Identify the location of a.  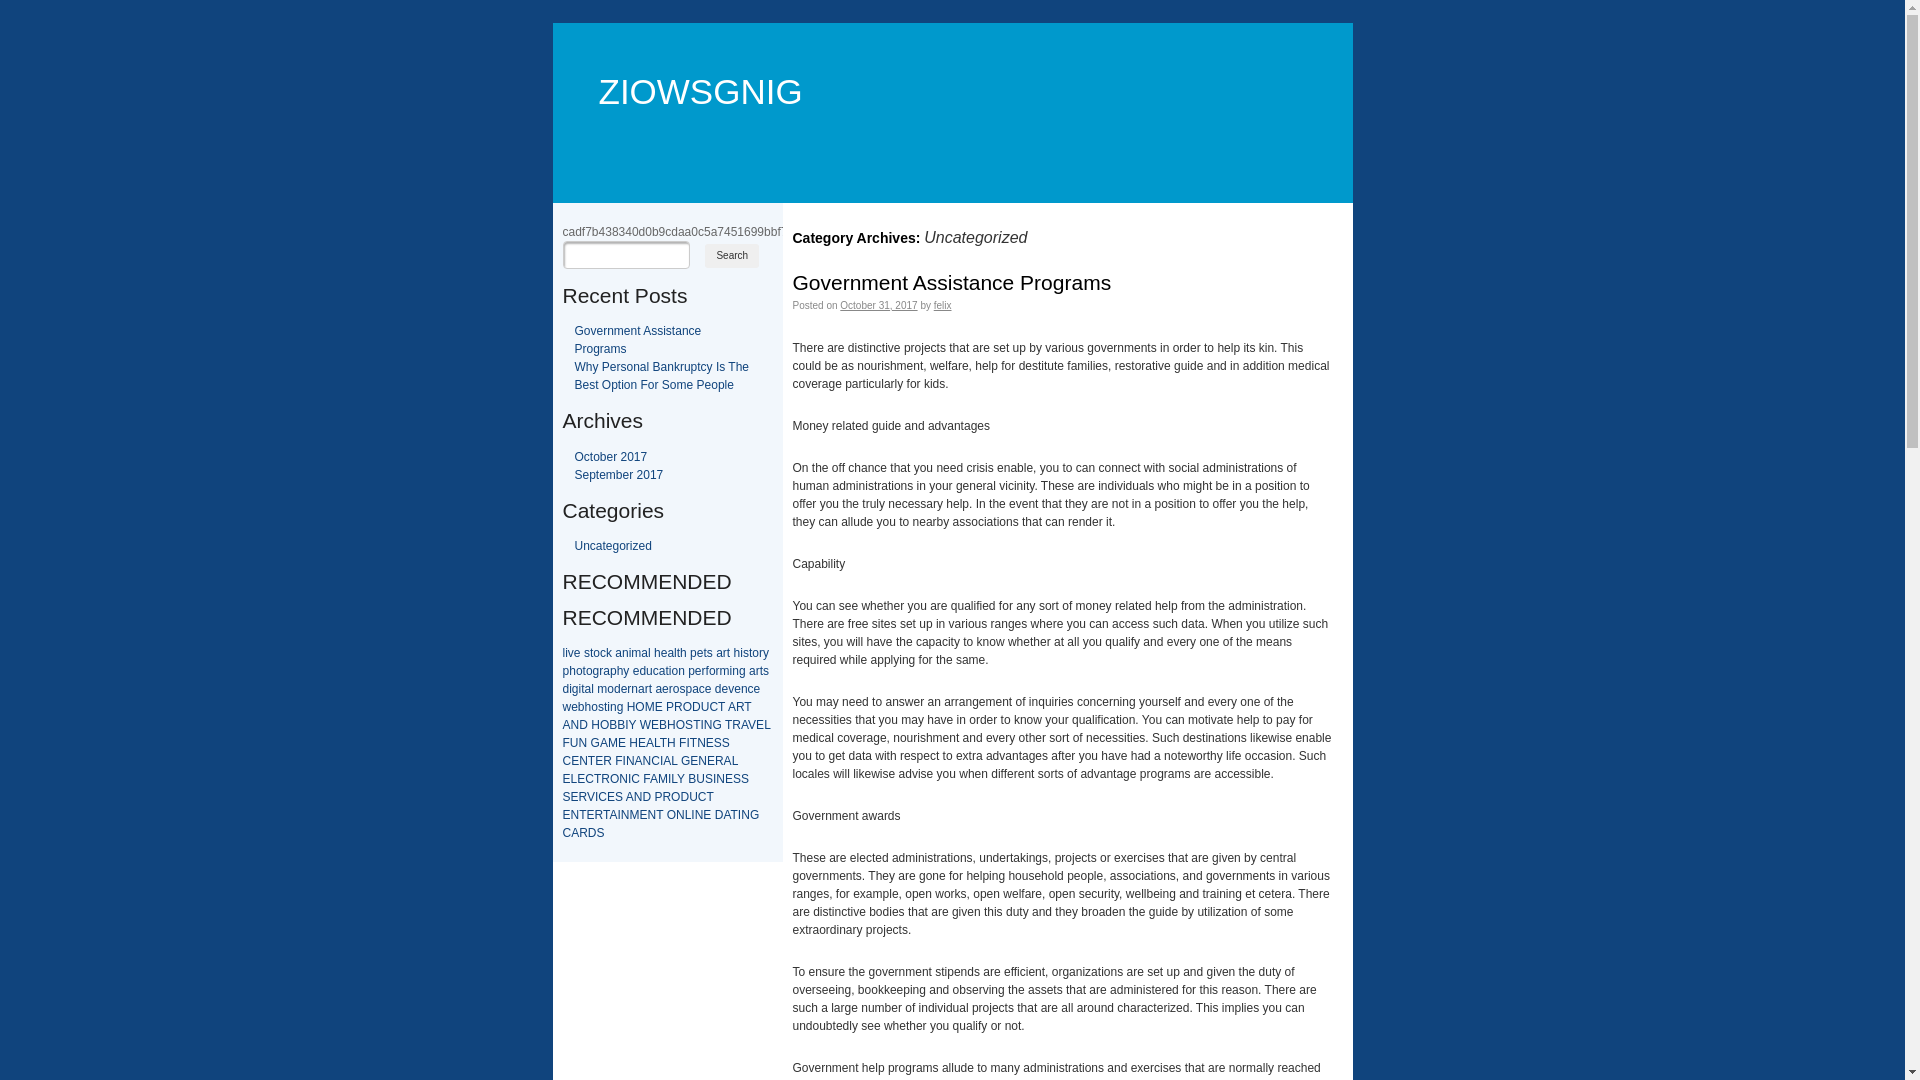
(670, 653).